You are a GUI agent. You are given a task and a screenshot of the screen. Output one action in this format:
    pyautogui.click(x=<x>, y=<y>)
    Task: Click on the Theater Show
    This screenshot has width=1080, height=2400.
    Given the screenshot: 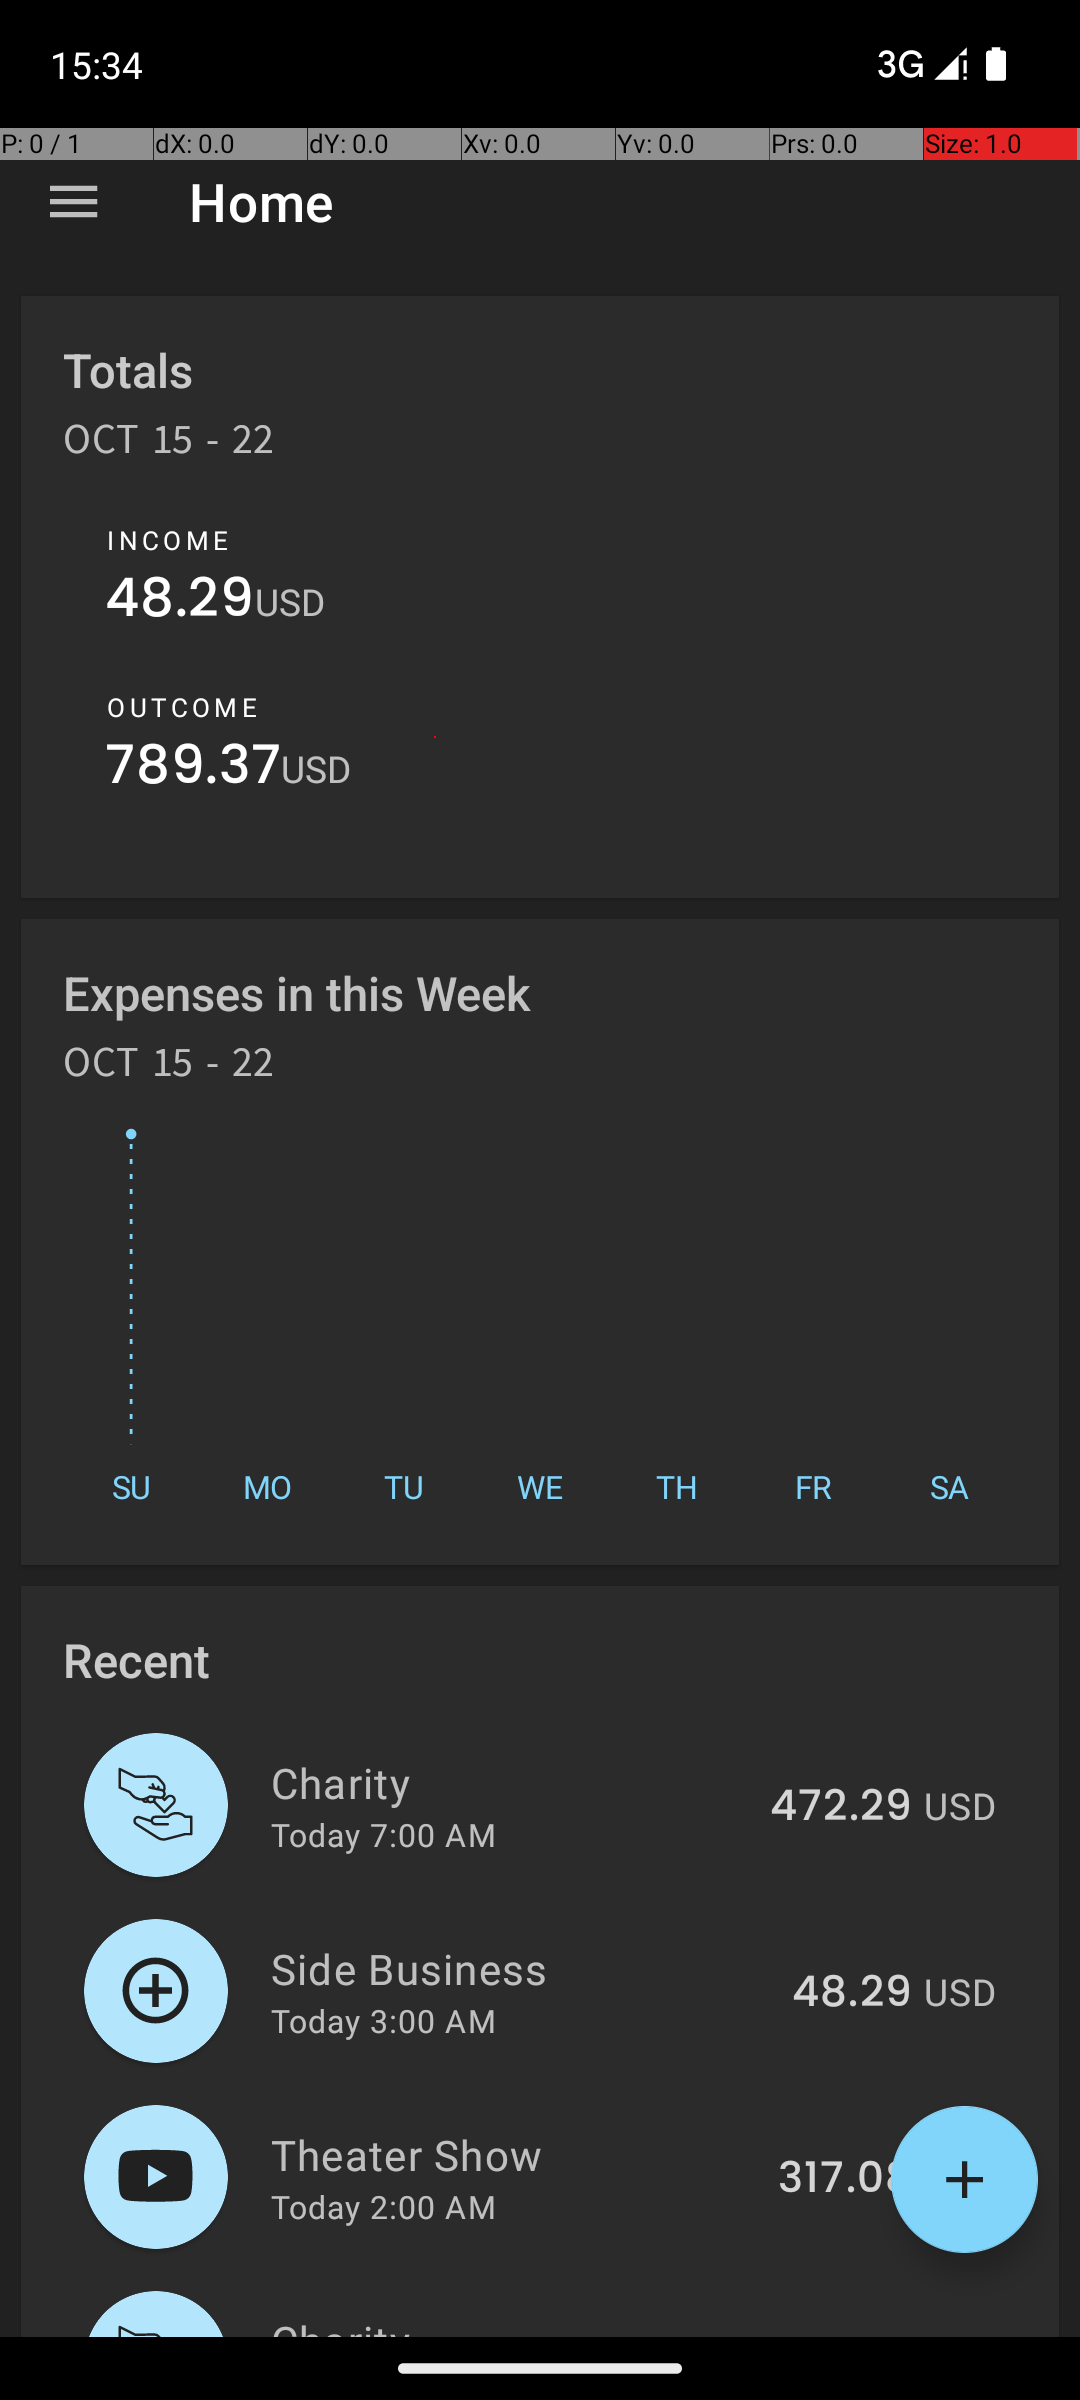 What is the action you would take?
    pyautogui.click(x=513, y=2154)
    